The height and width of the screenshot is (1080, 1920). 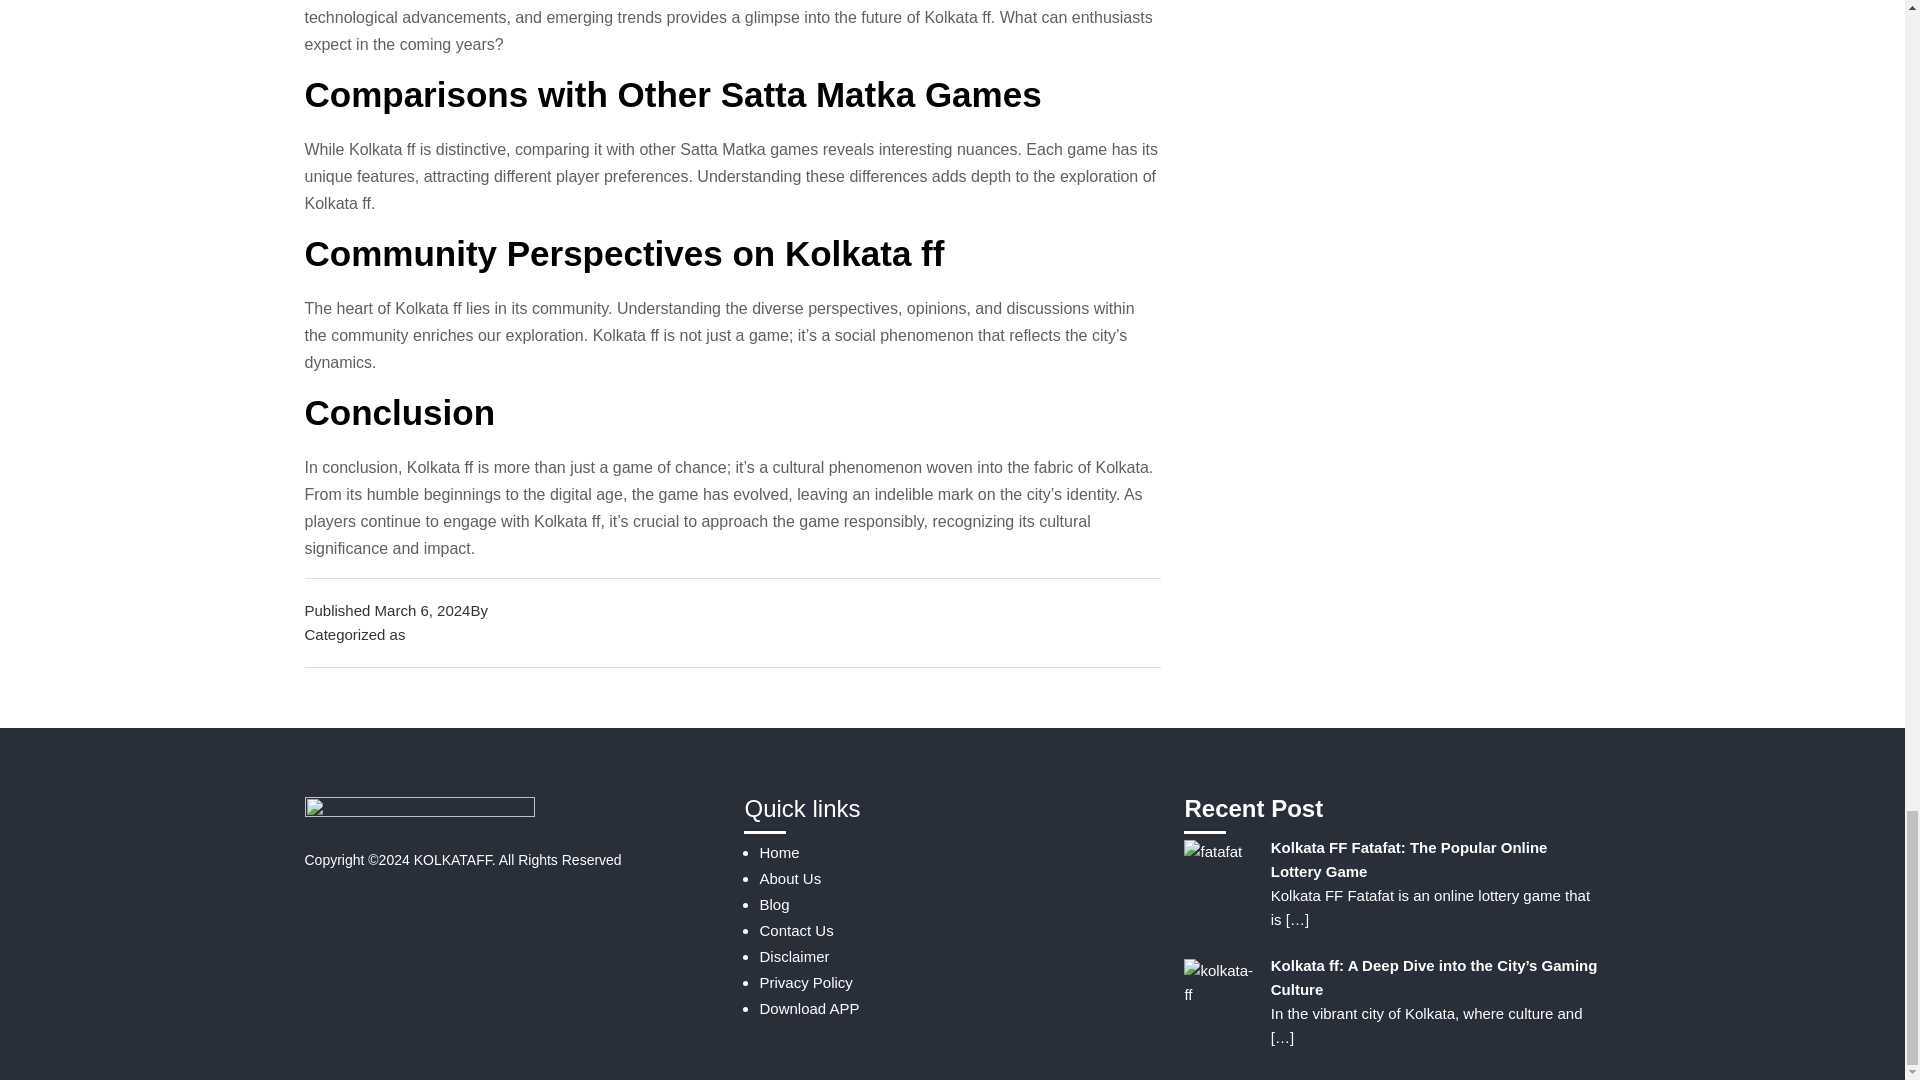 What do you see at coordinates (778, 852) in the screenshot?
I see `Home` at bounding box center [778, 852].